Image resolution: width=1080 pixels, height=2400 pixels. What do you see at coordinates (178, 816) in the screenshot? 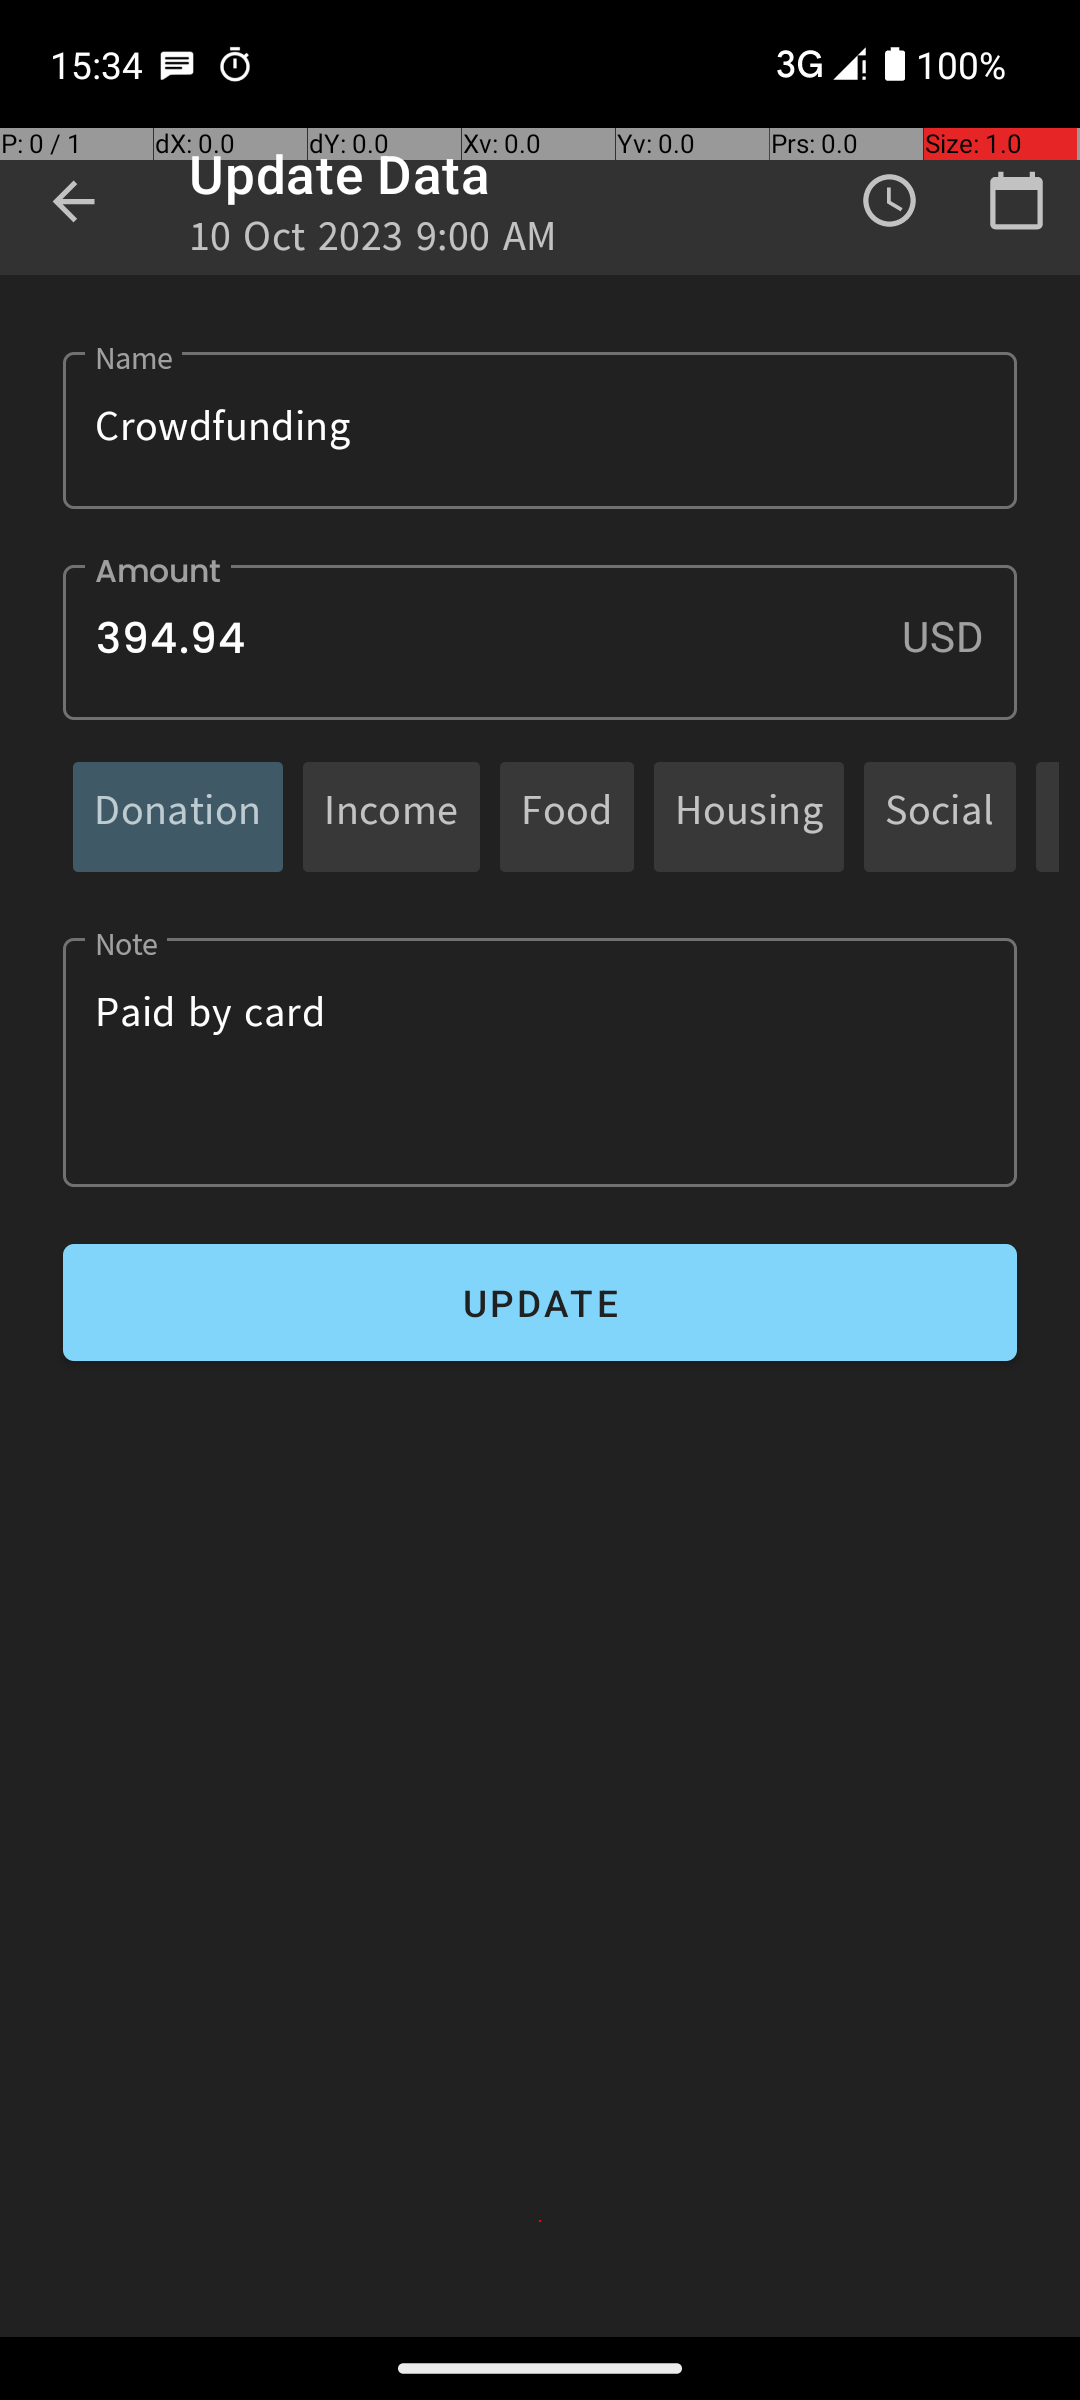
I see `Donation` at bounding box center [178, 816].